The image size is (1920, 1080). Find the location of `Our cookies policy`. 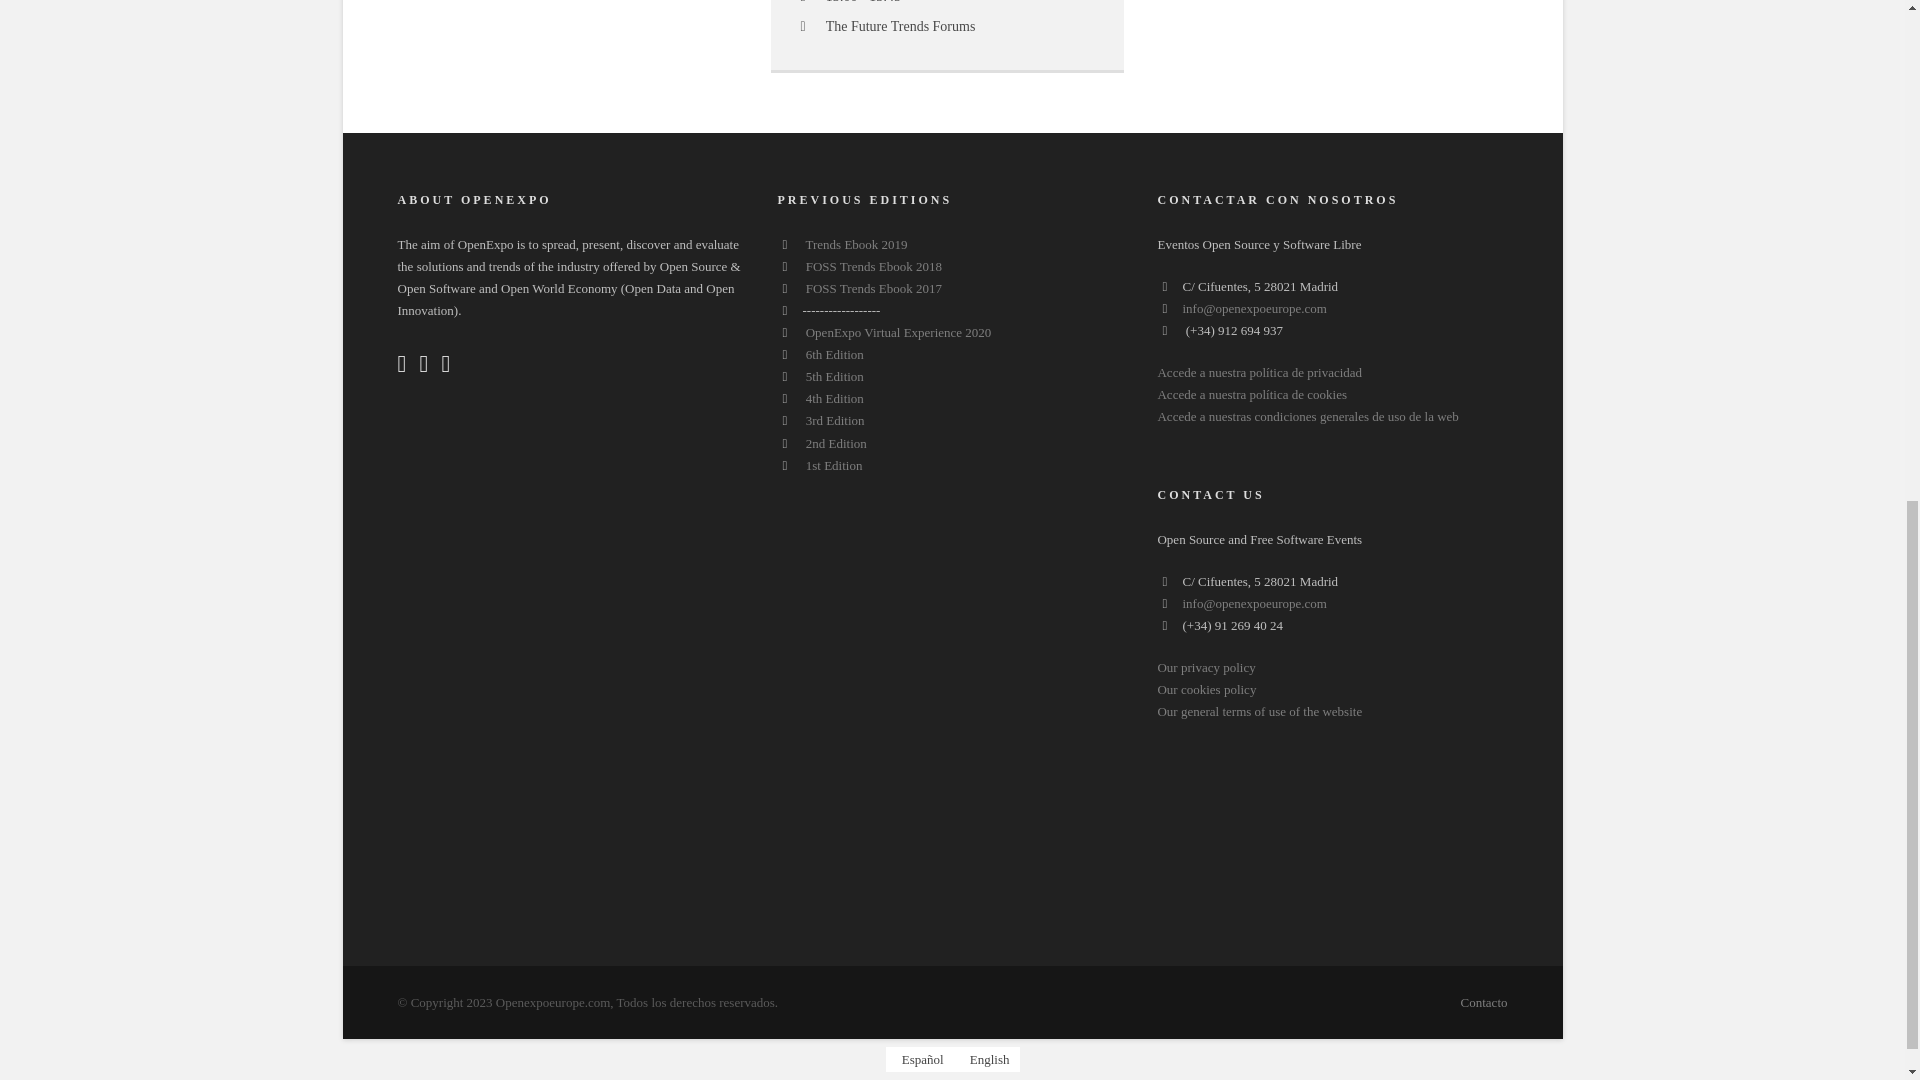

Our cookies policy is located at coordinates (1206, 688).